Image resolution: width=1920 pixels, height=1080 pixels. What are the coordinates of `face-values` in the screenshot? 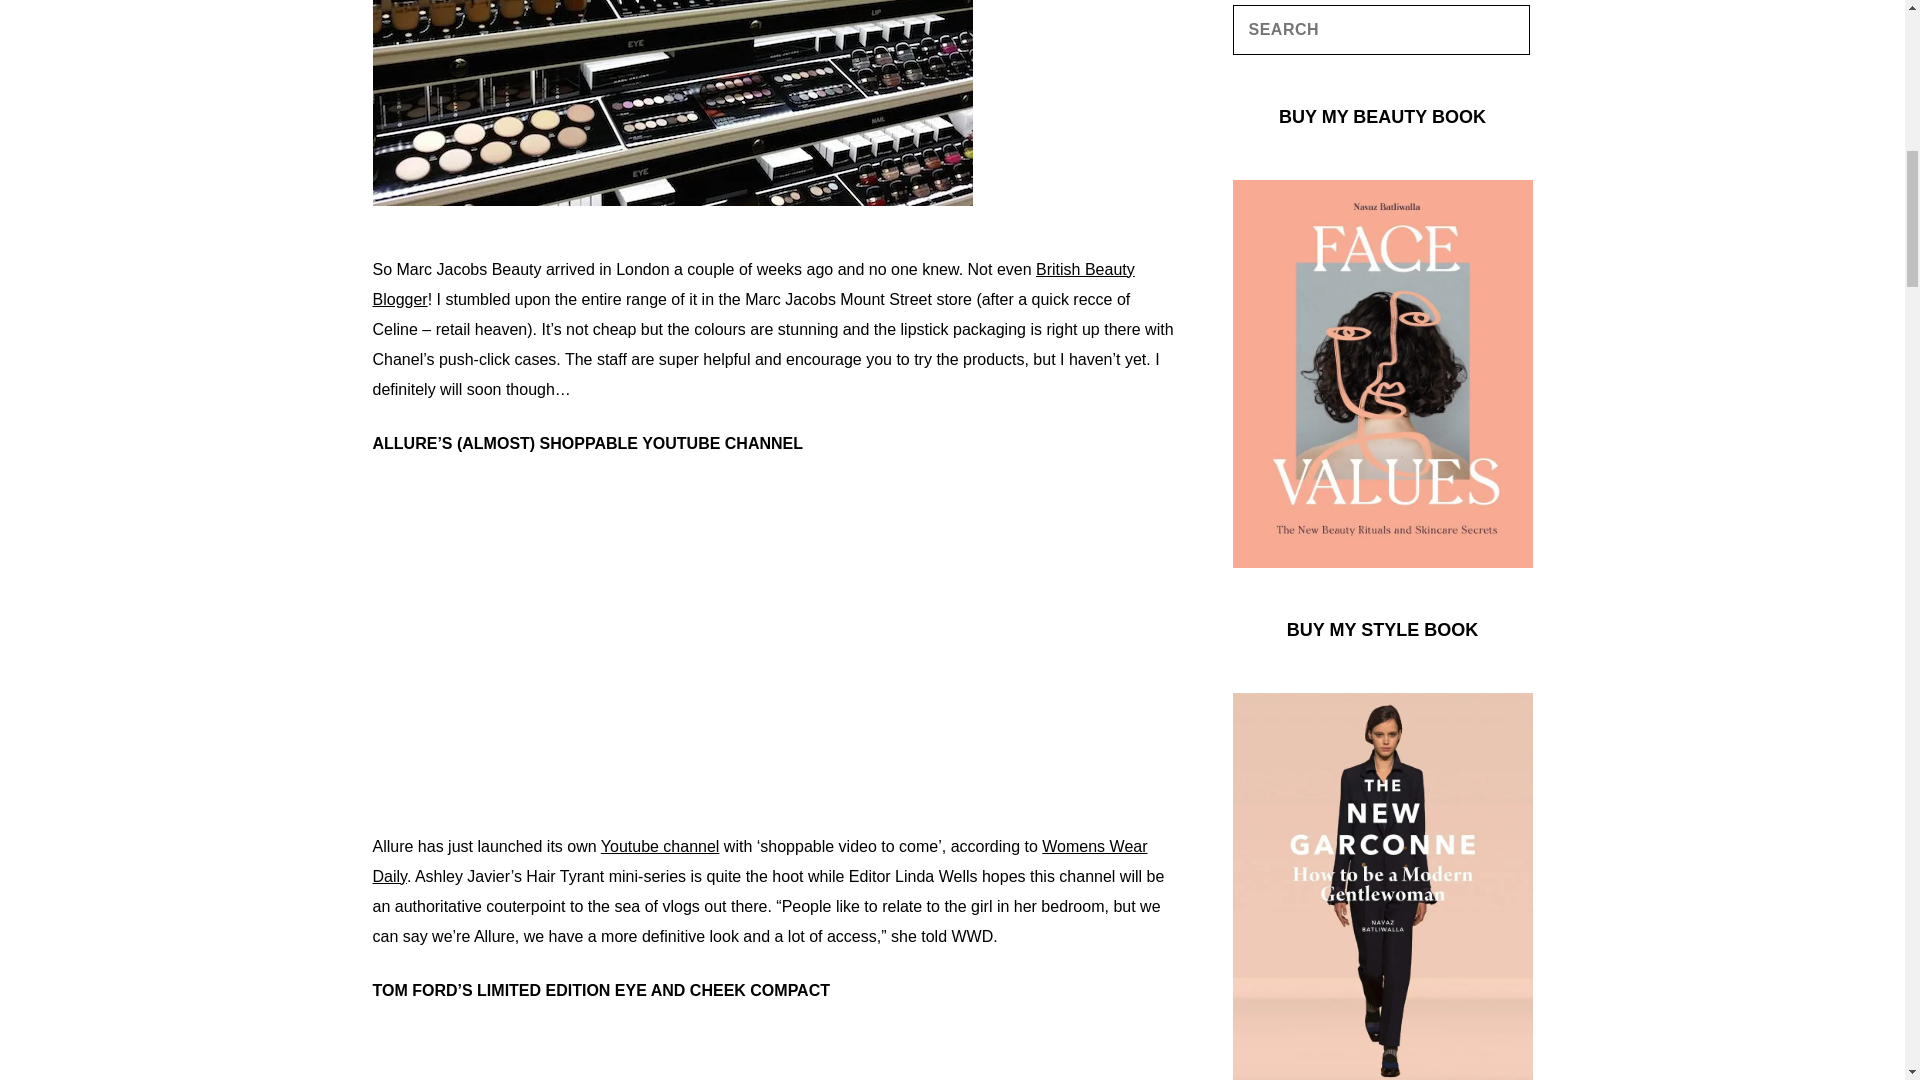 It's located at (1382, 552).